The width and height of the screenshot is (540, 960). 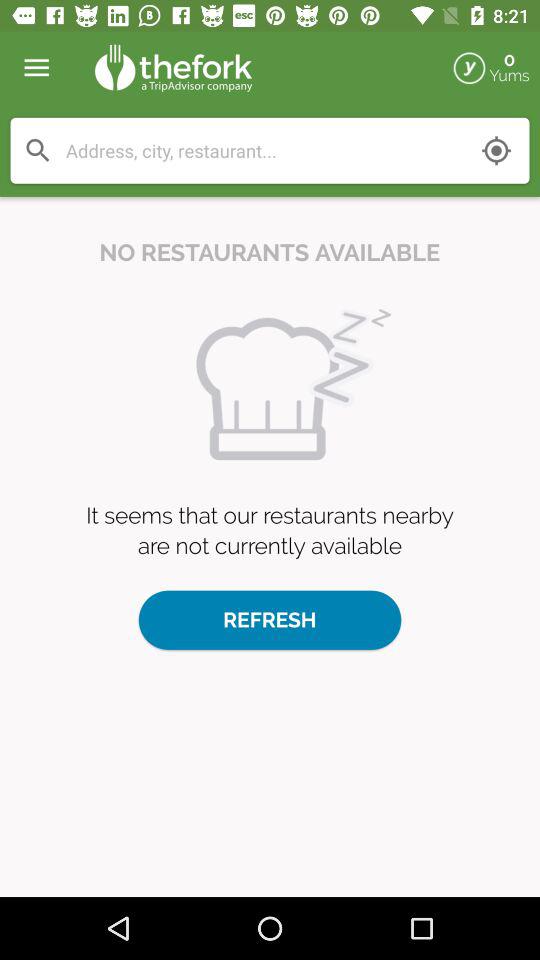 I want to click on search keywords, so click(x=264, y=150).